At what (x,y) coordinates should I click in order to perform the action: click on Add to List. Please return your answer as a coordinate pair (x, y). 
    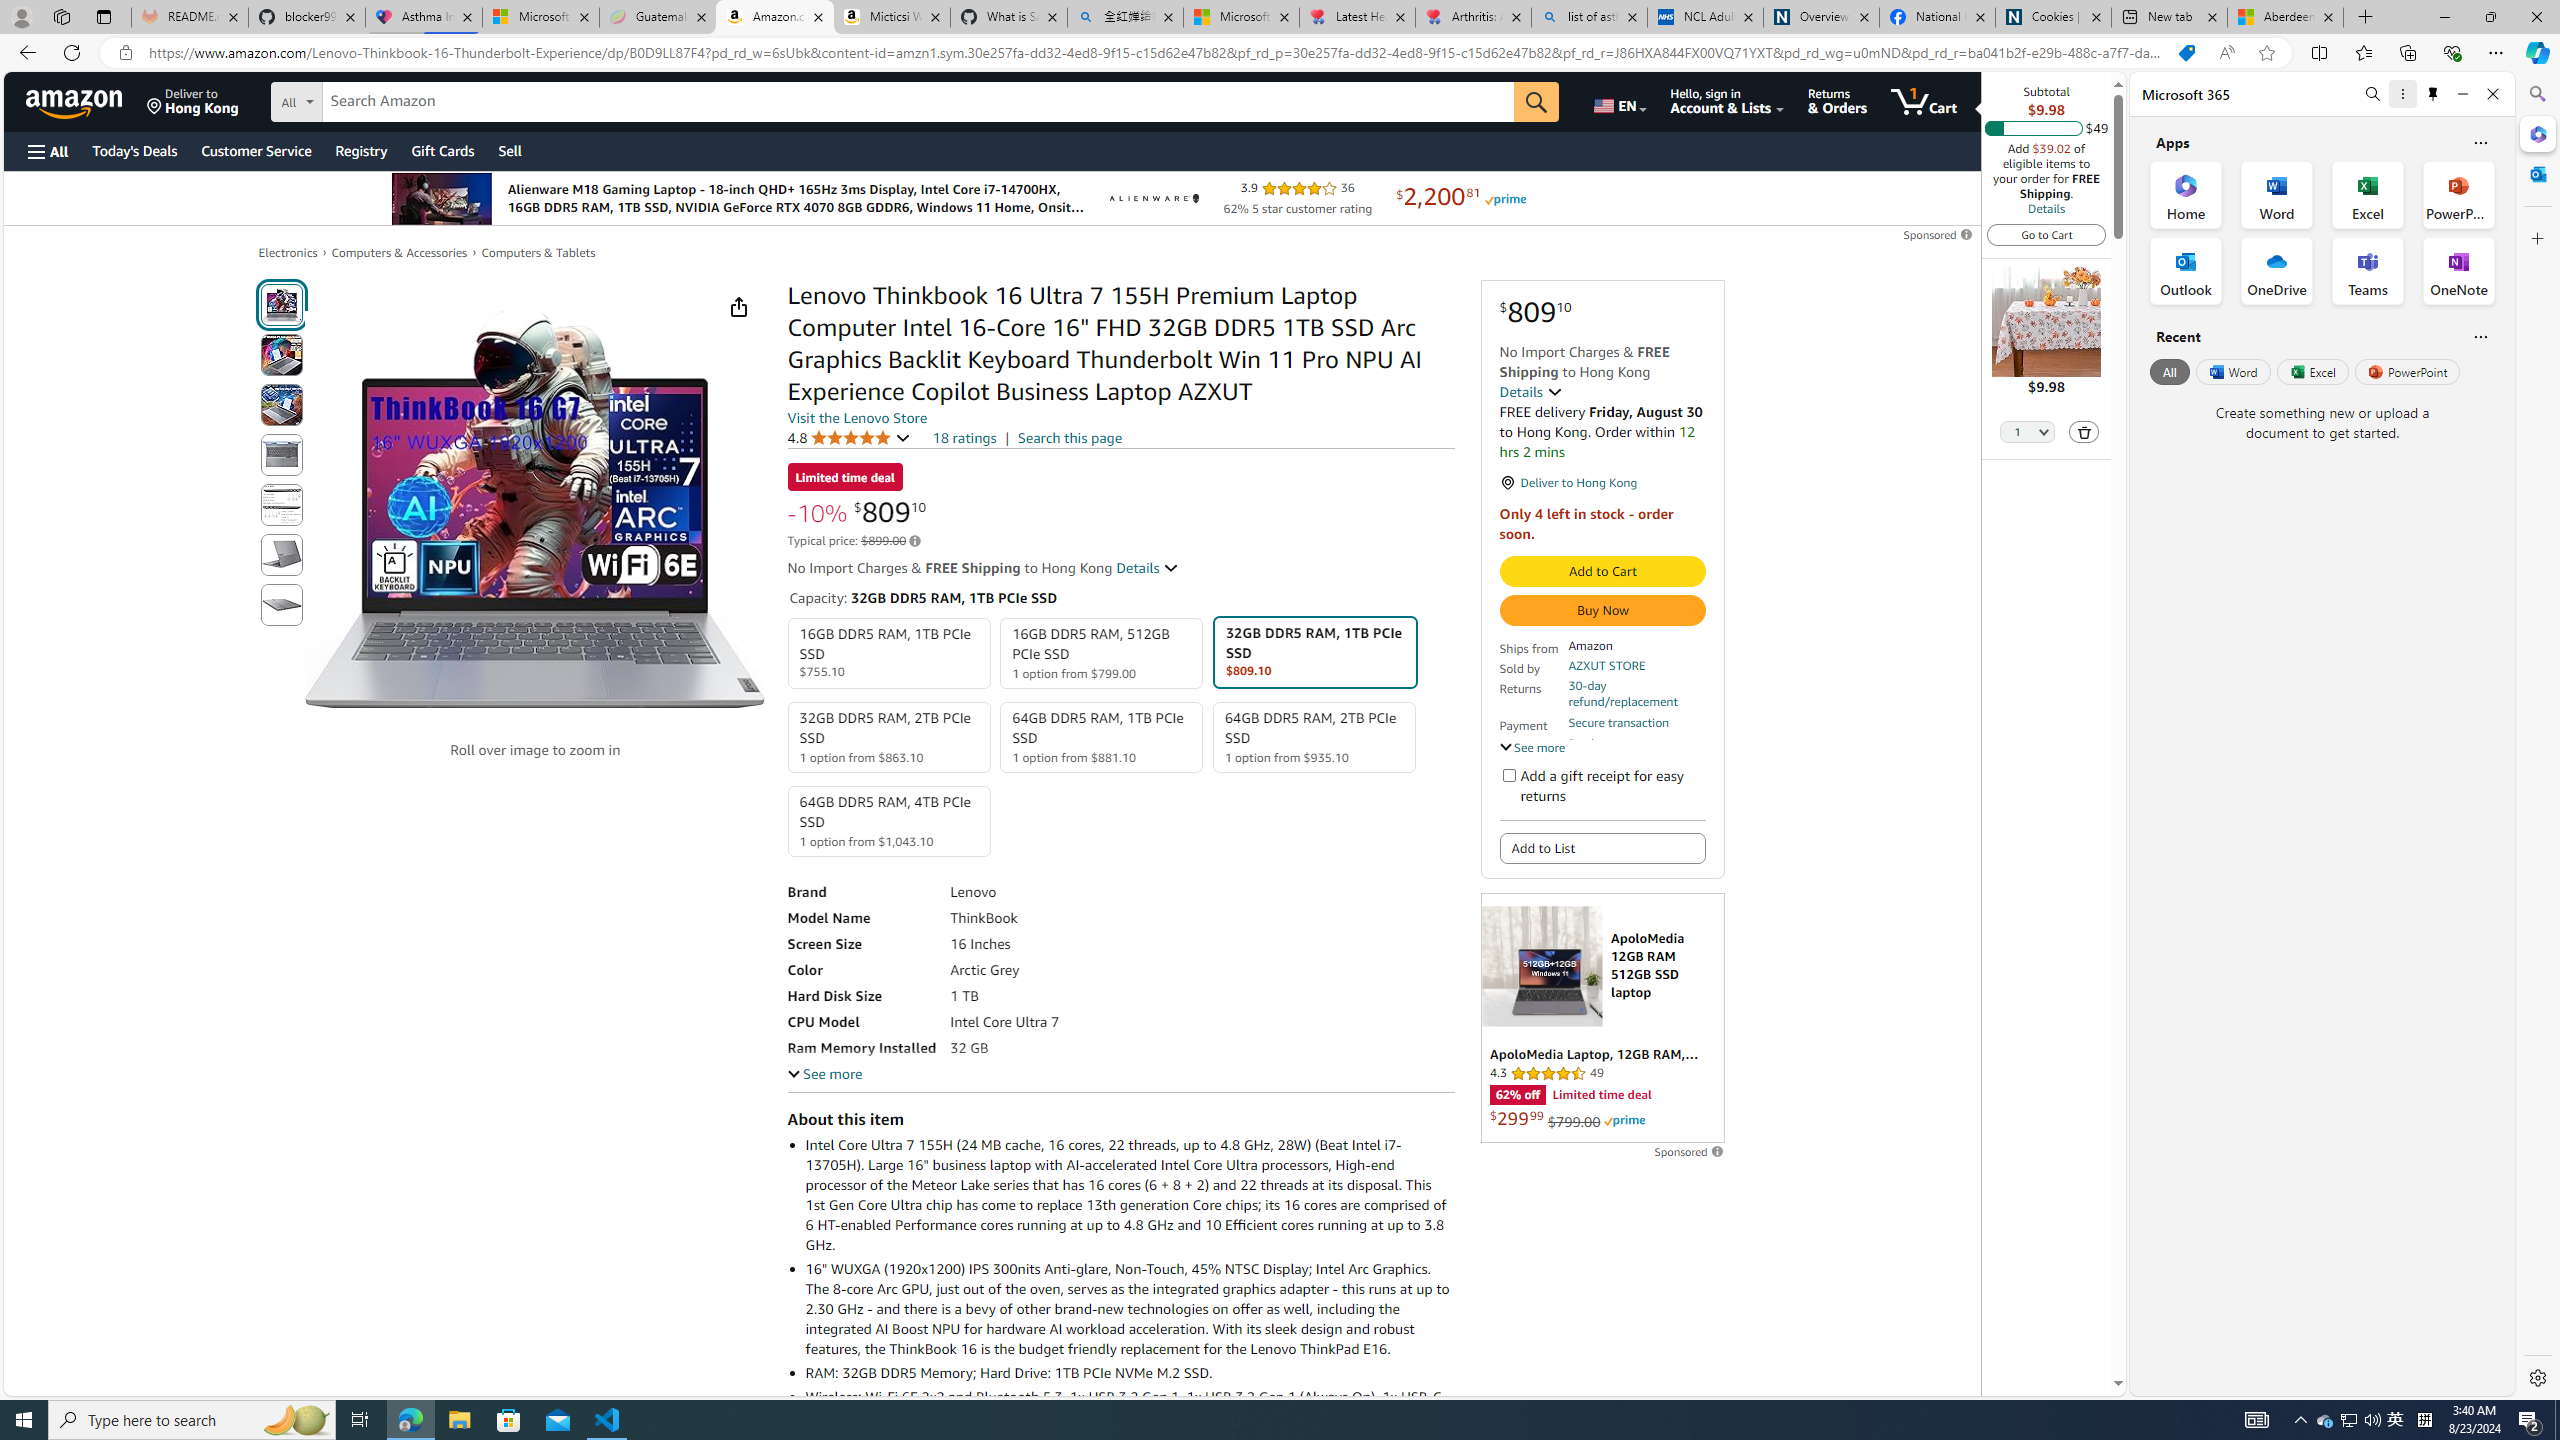
    Looking at the image, I should click on (1602, 848).